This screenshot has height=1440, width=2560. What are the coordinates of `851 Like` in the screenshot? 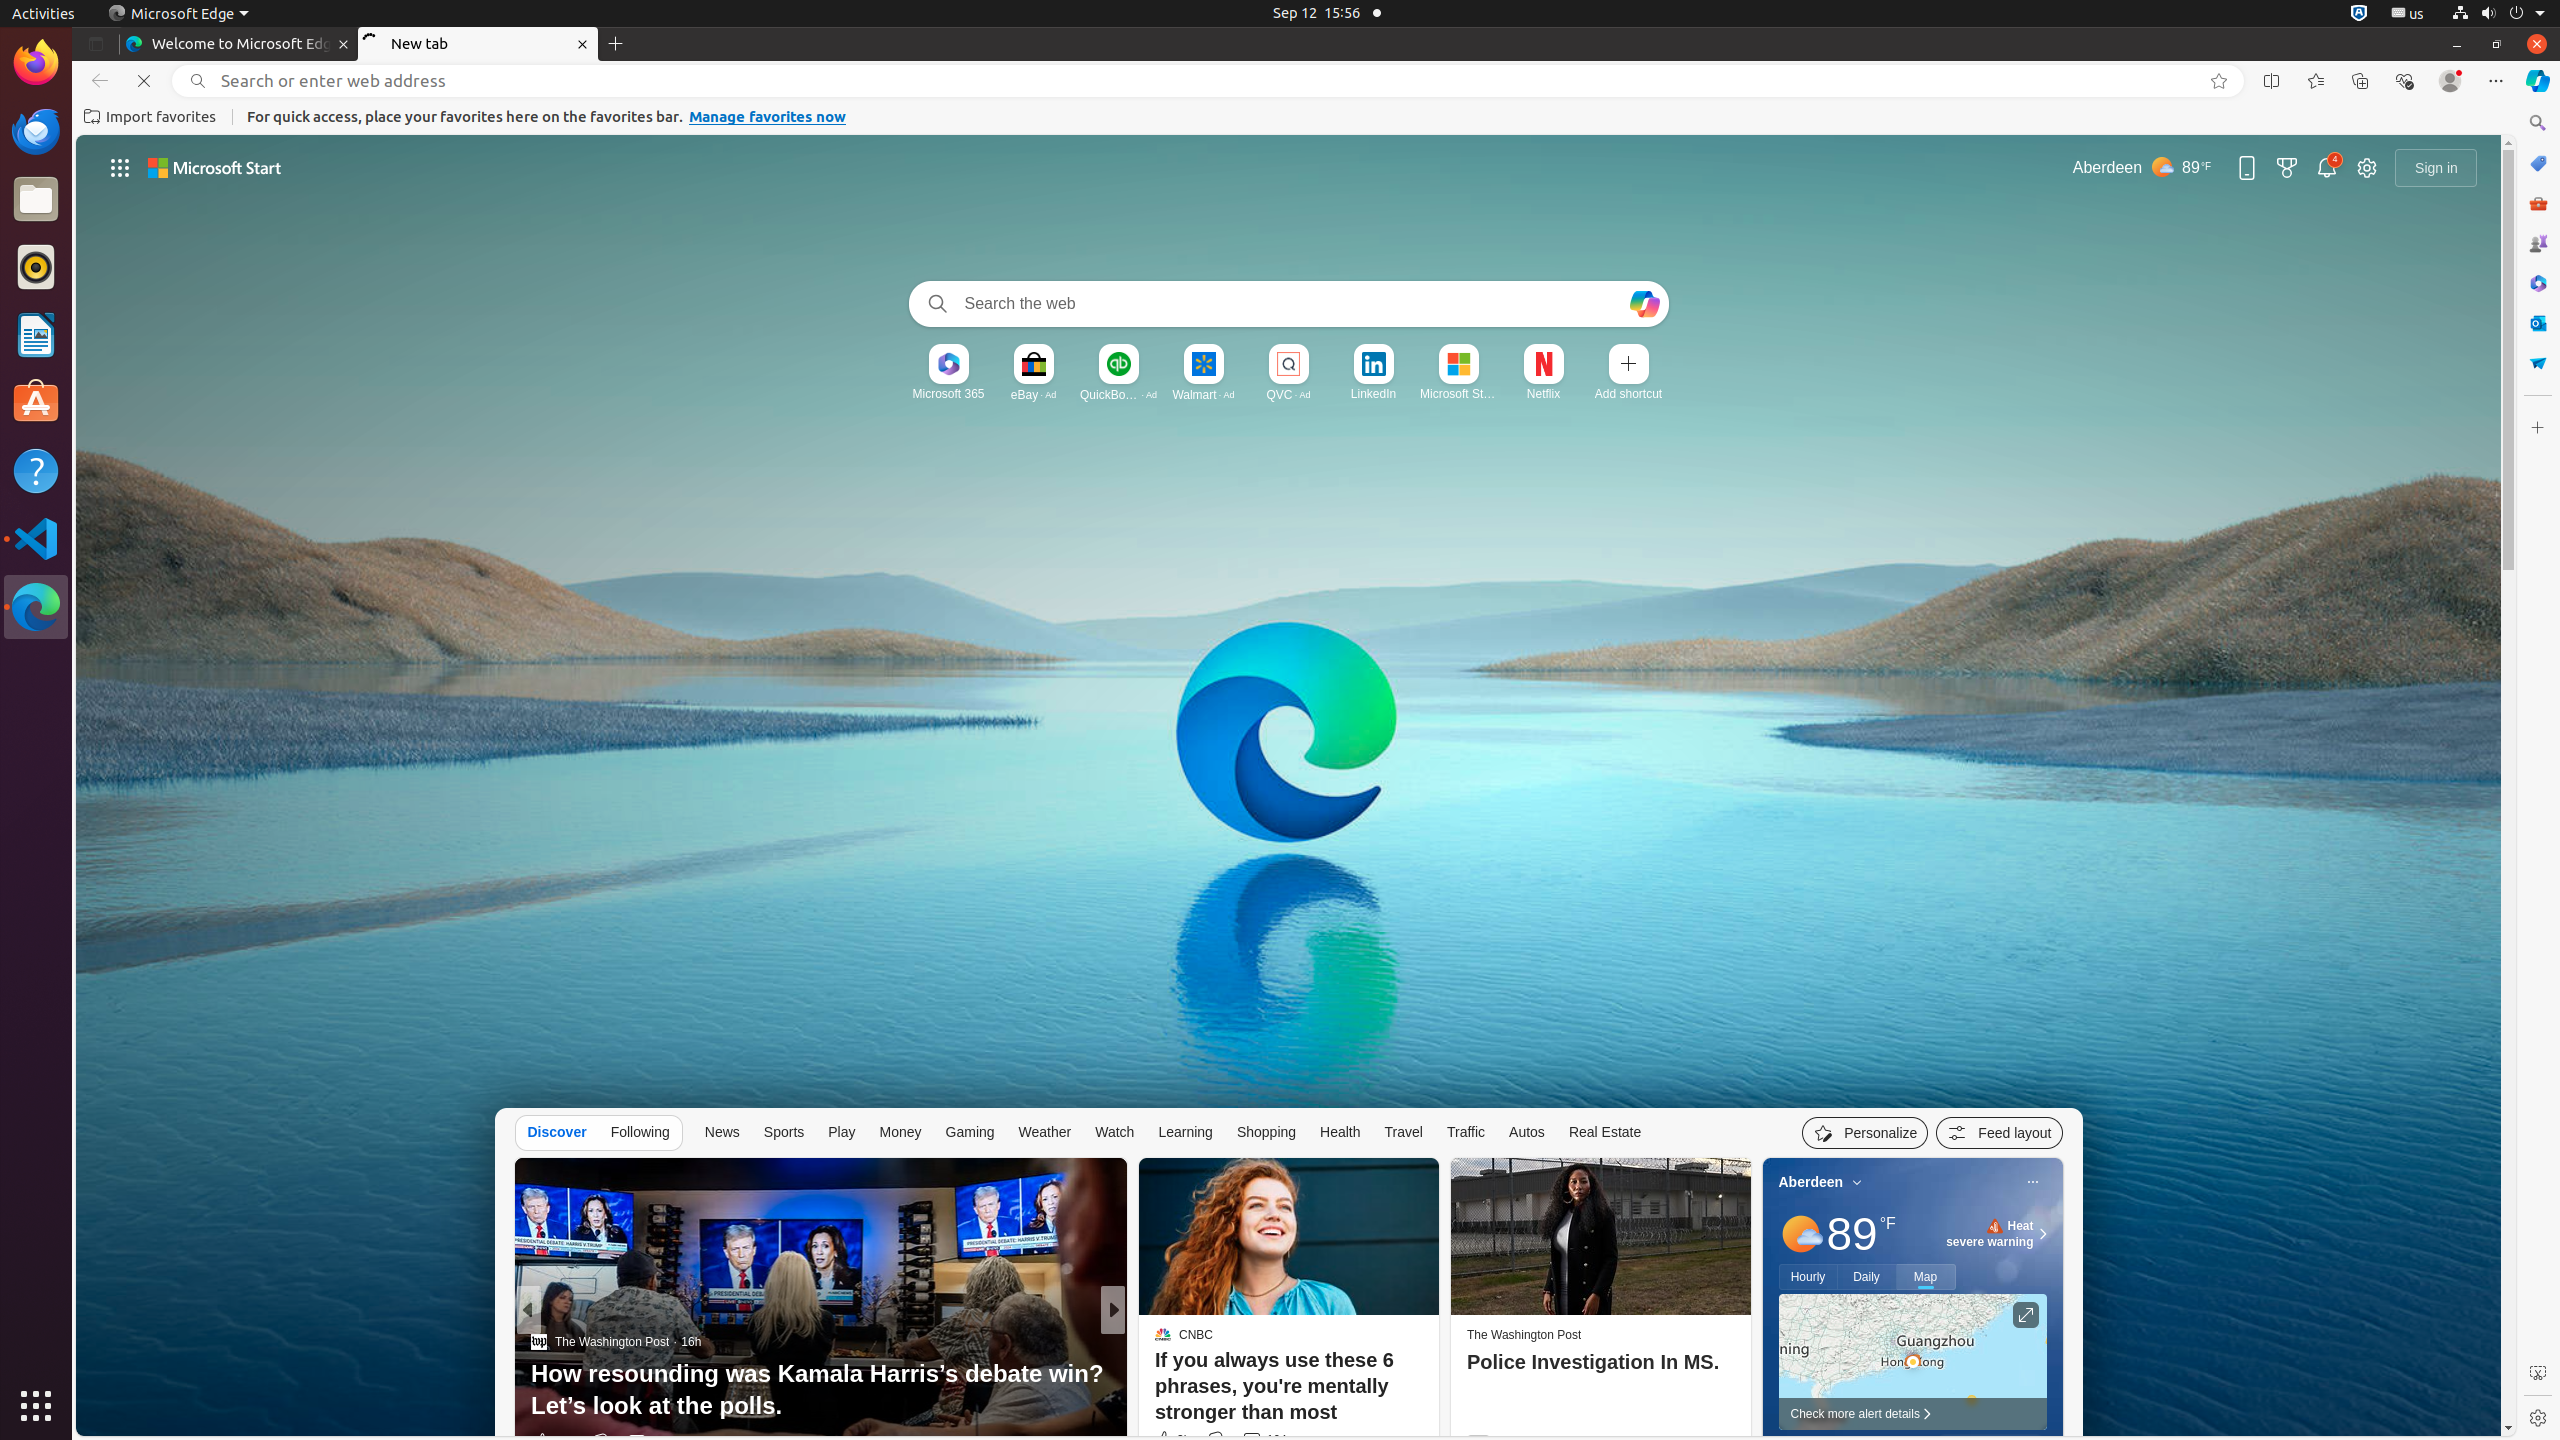 It's located at (1168, 1442).